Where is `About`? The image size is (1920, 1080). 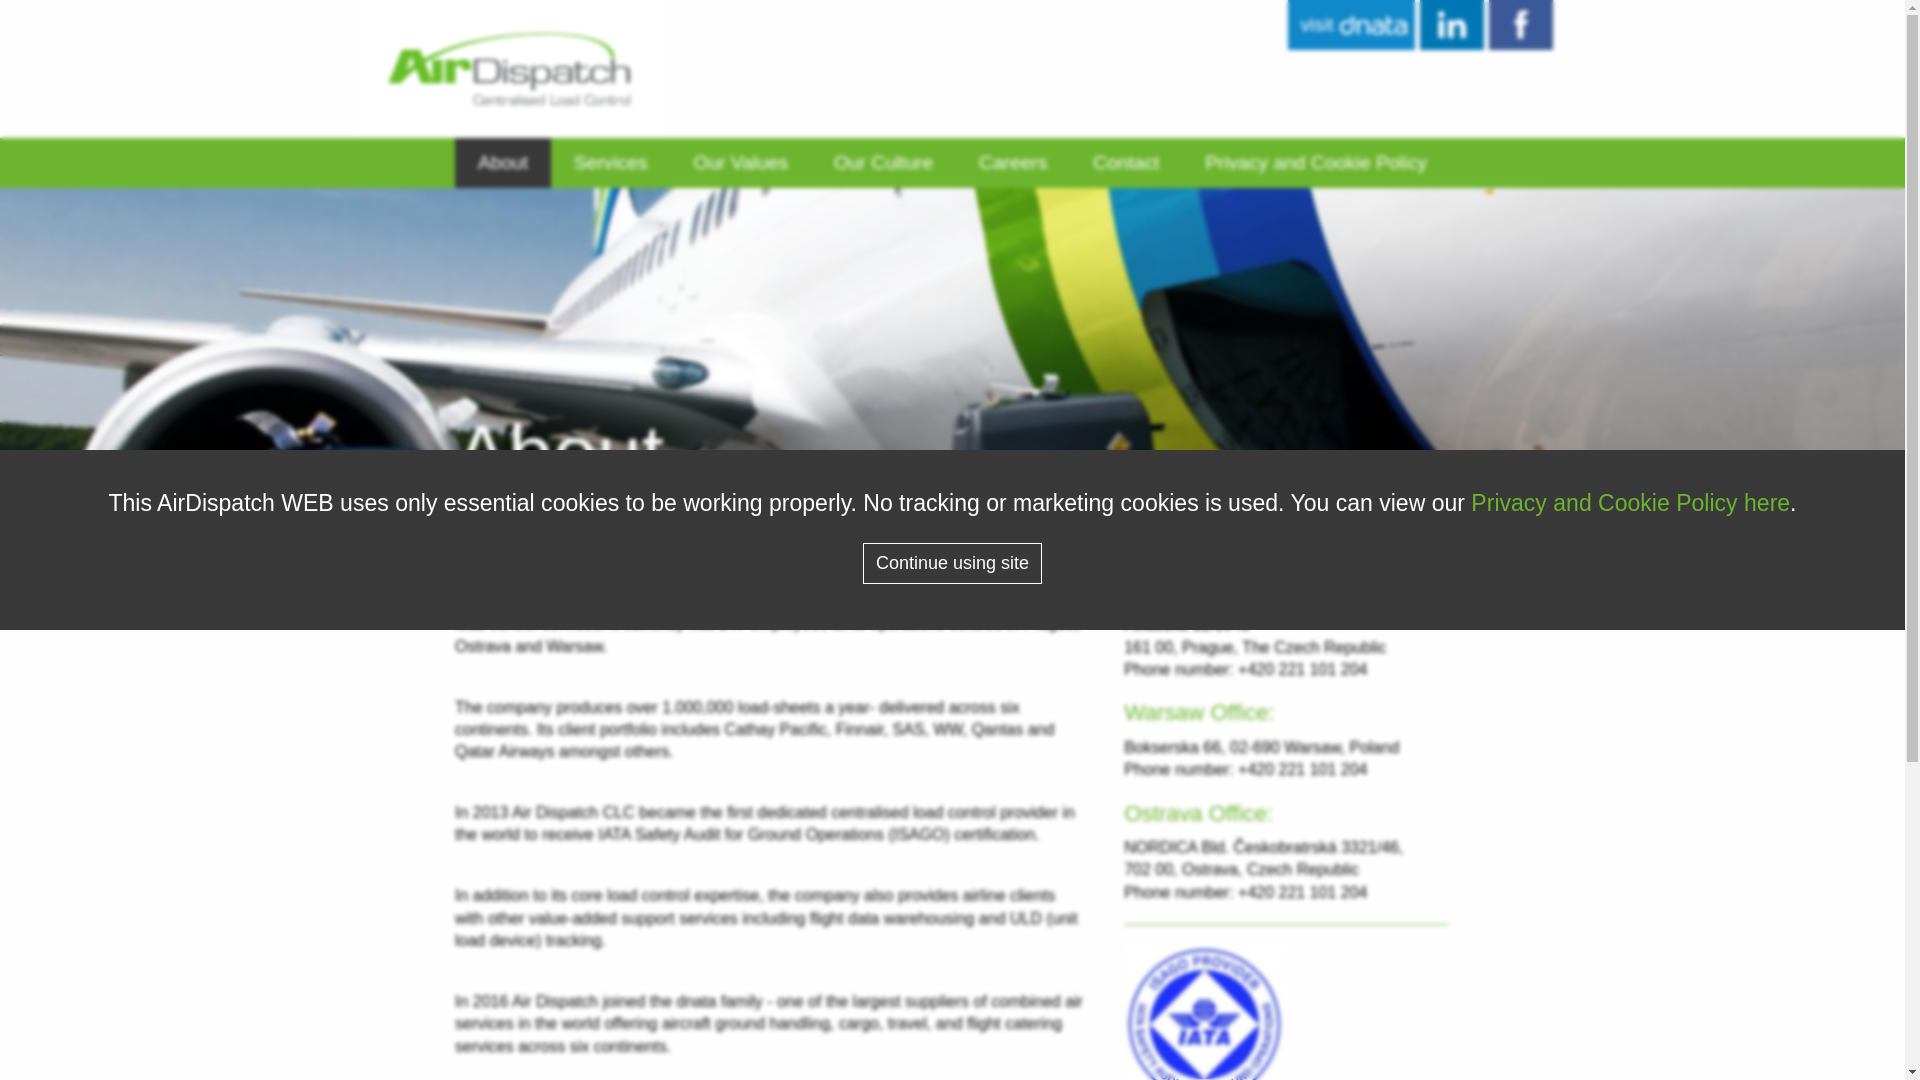 About is located at coordinates (503, 162).